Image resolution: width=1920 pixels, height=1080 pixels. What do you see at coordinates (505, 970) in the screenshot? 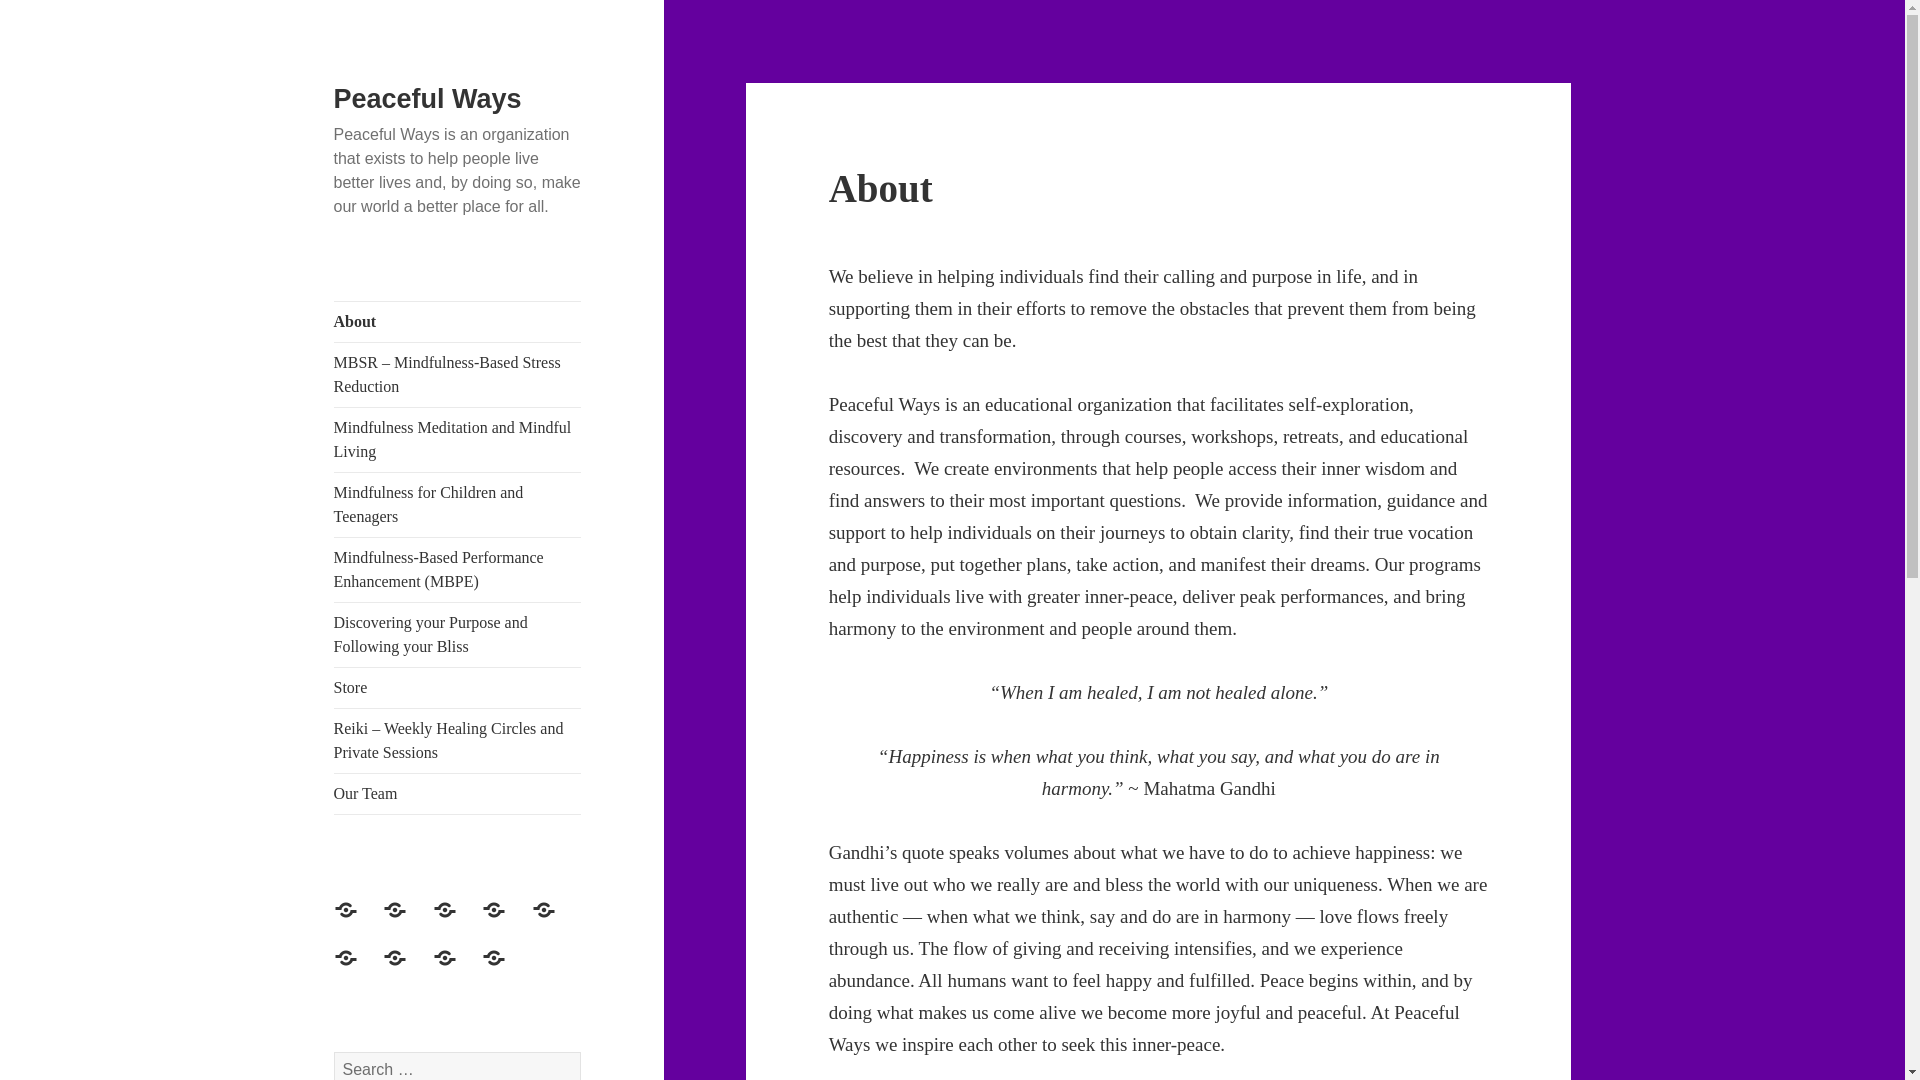
I see `Our Team` at bounding box center [505, 970].